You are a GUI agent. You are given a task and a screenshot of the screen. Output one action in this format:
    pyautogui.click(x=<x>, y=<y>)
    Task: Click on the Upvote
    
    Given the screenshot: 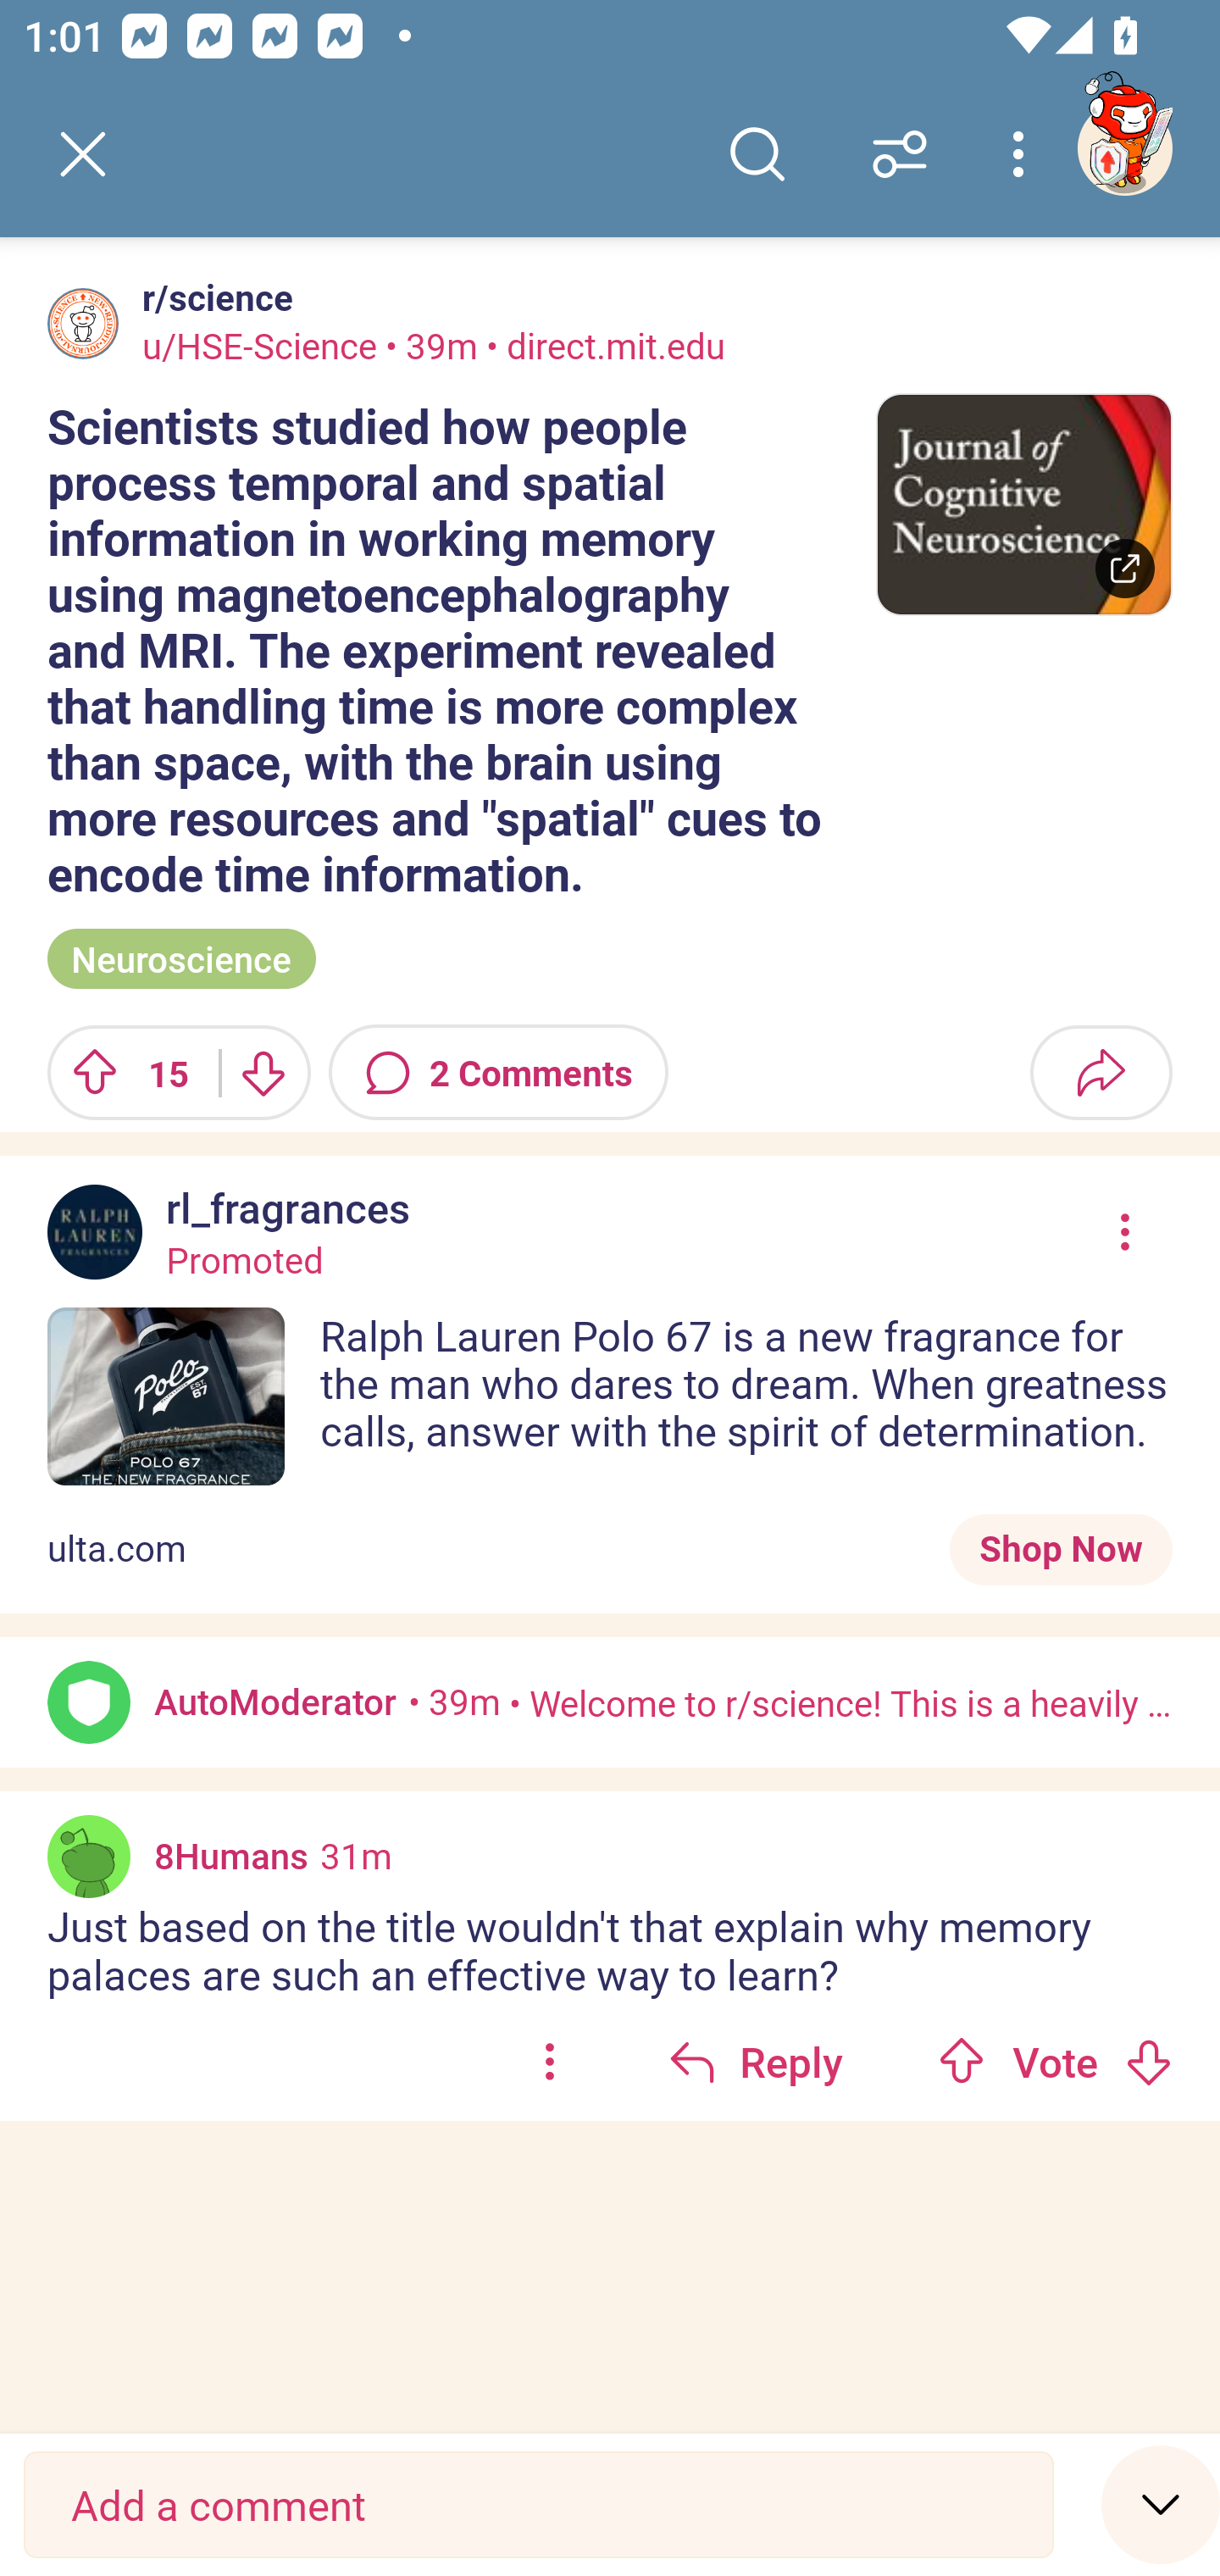 What is the action you would take?
    pyautogui.click(x=962, y=2062)
    